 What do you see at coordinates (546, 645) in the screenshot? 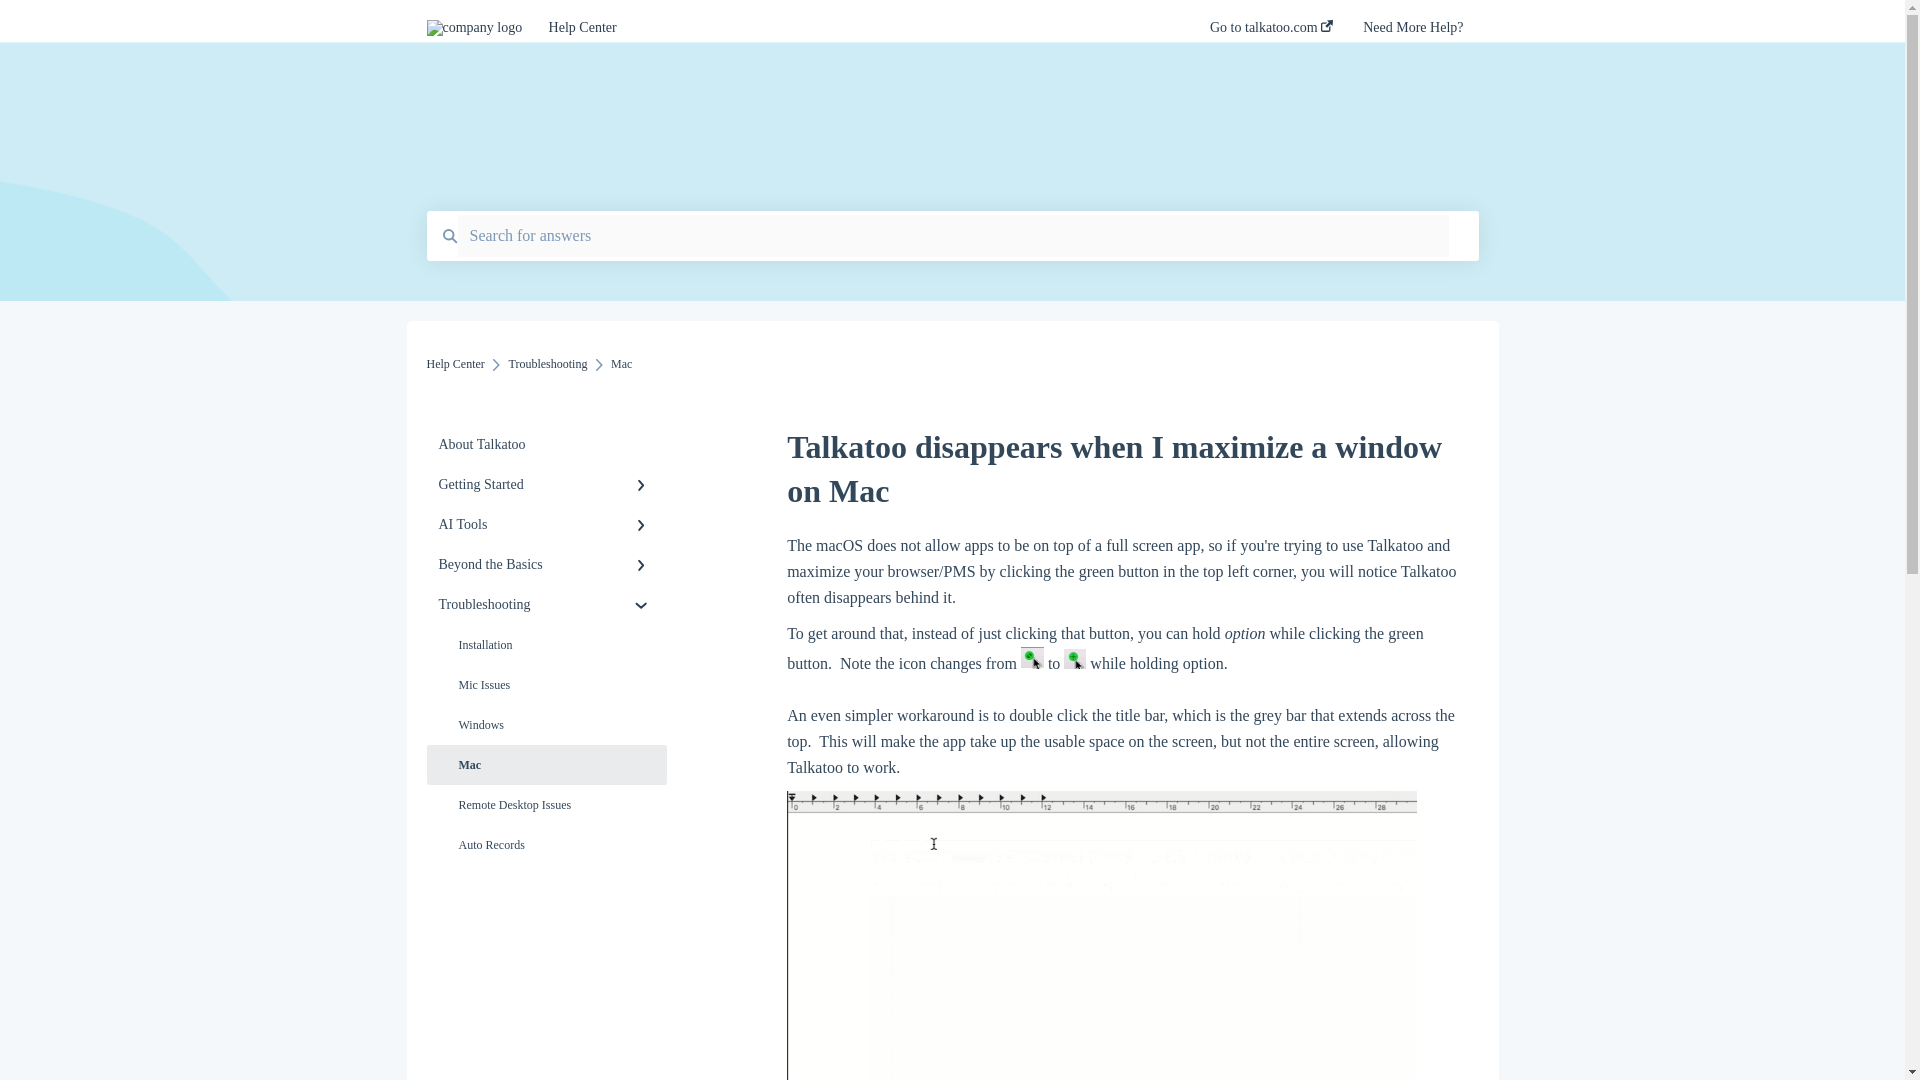
I see `Installation` at bounding box center [546, 645].